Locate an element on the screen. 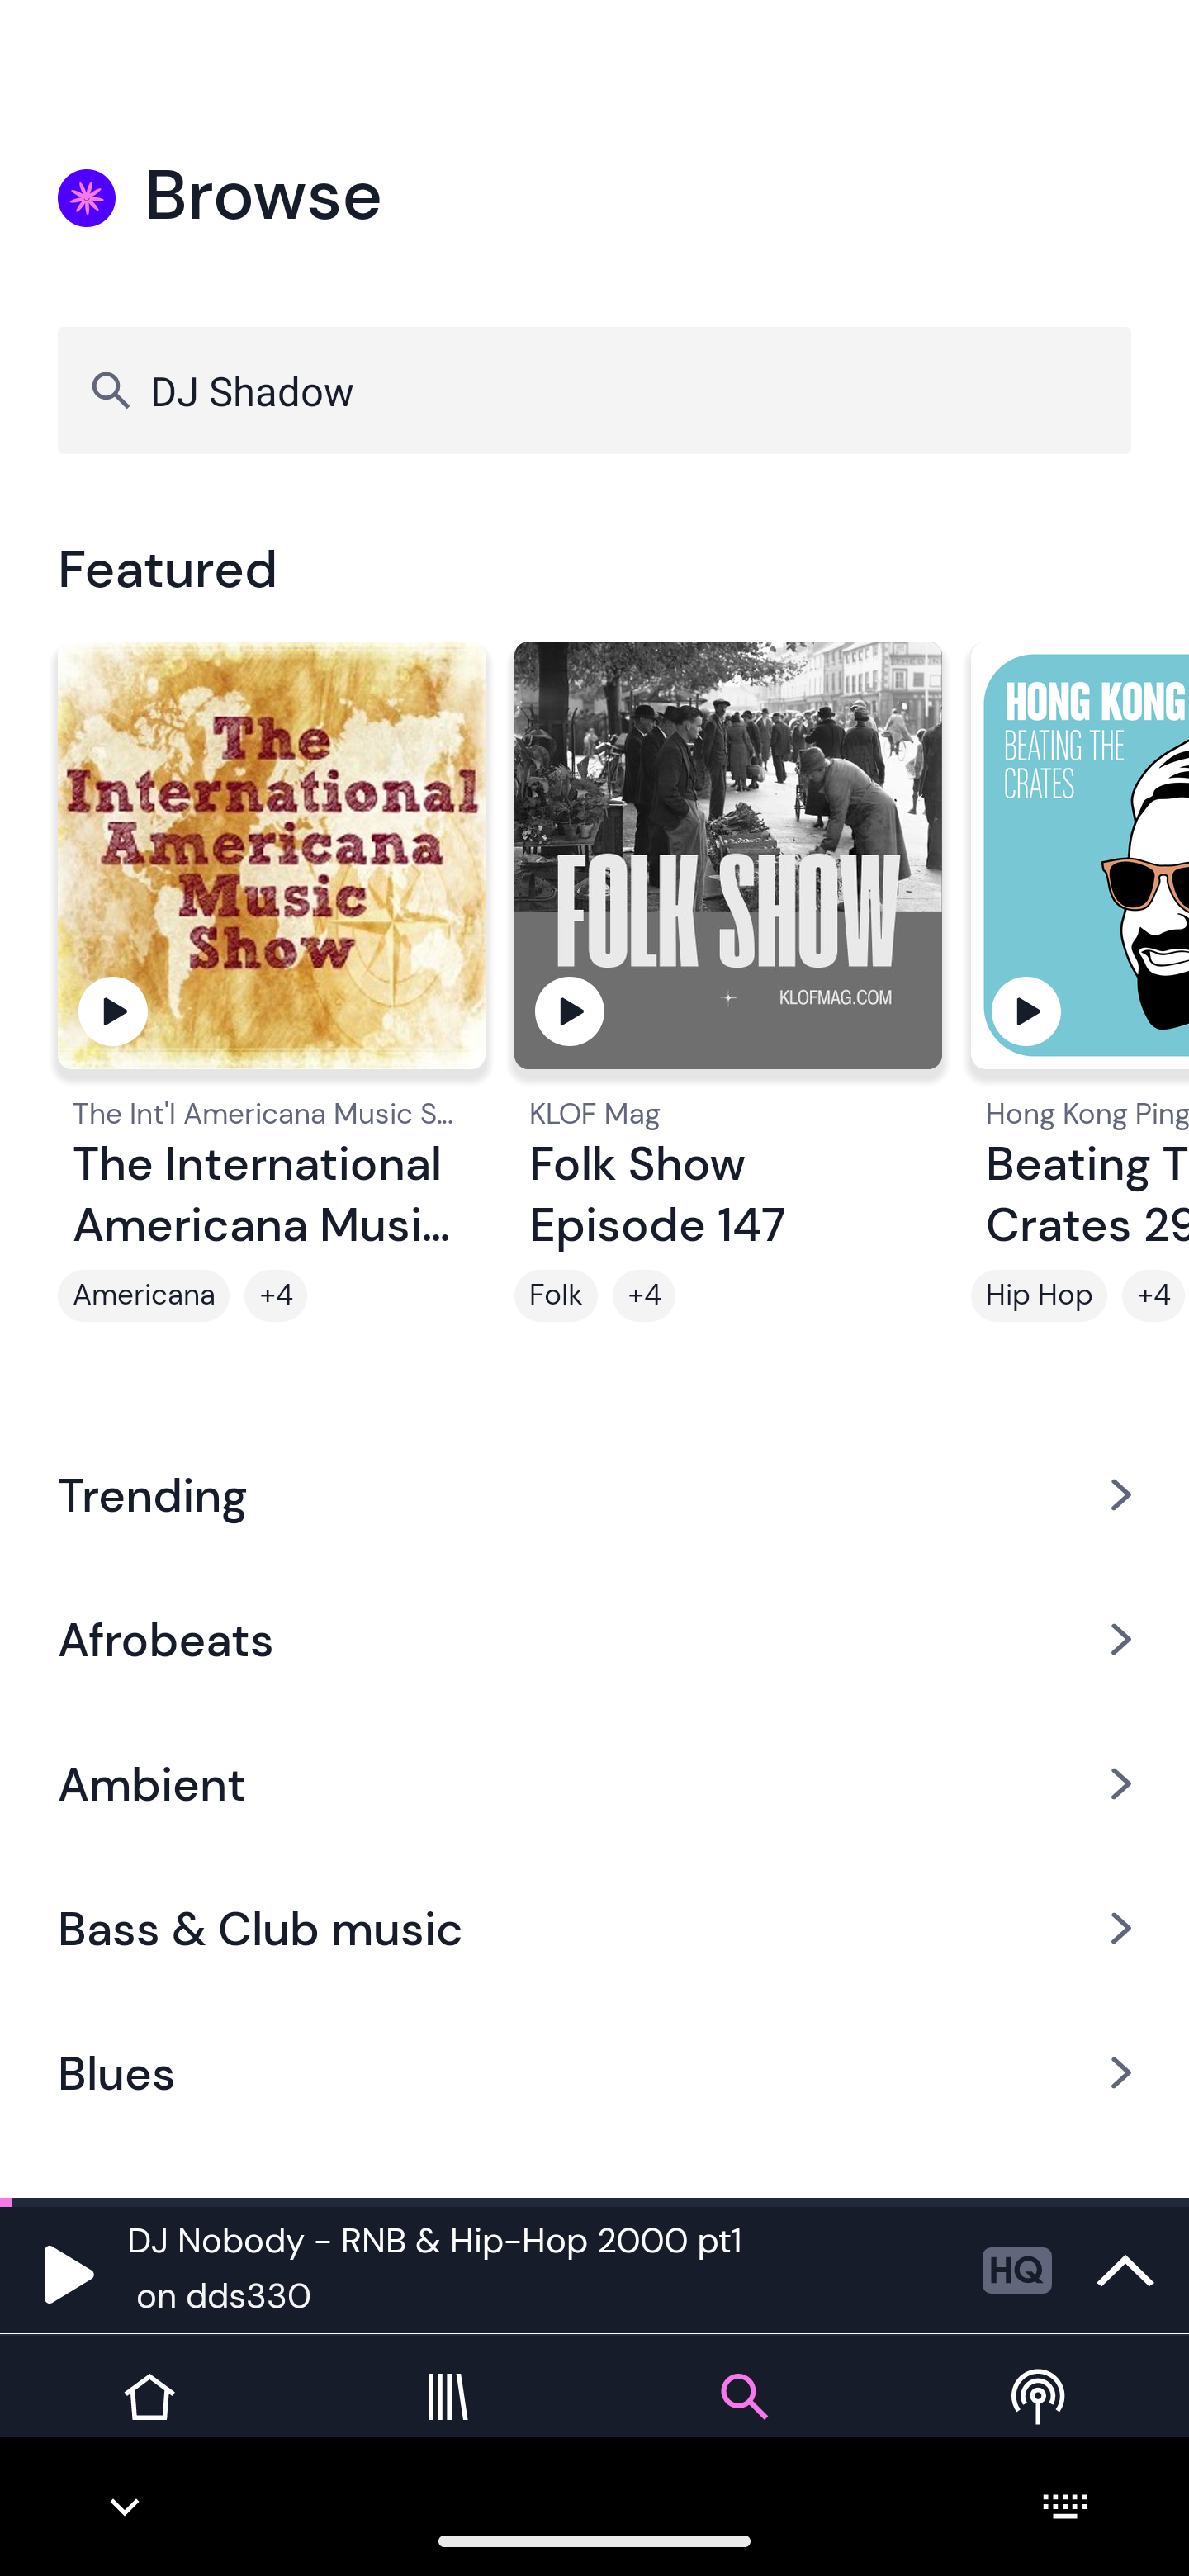  Browse tab is located at coordinates (743, 2421).